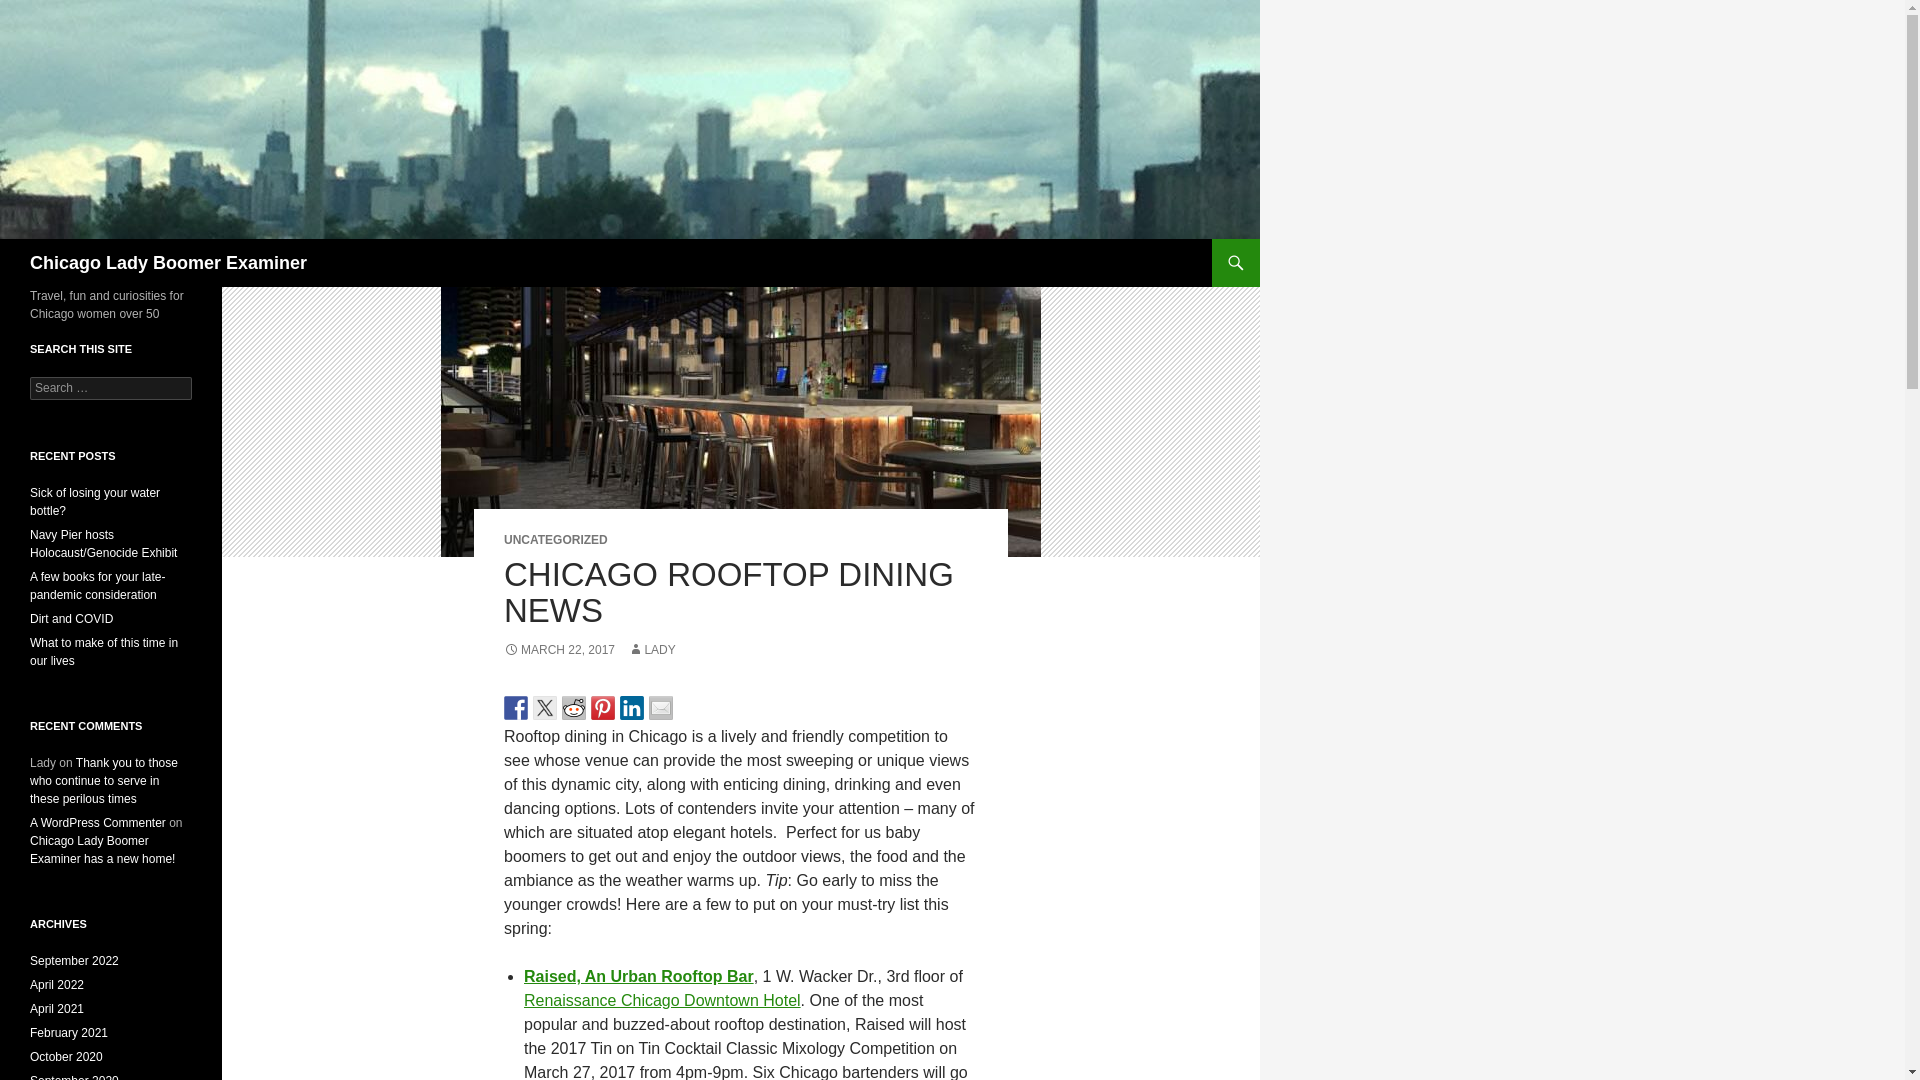 The image size is (1920, 1080). What do you see at coordinates (544, 708) in the screenshot?
I see `Share on Twitter` at bounding box center [544, 708].